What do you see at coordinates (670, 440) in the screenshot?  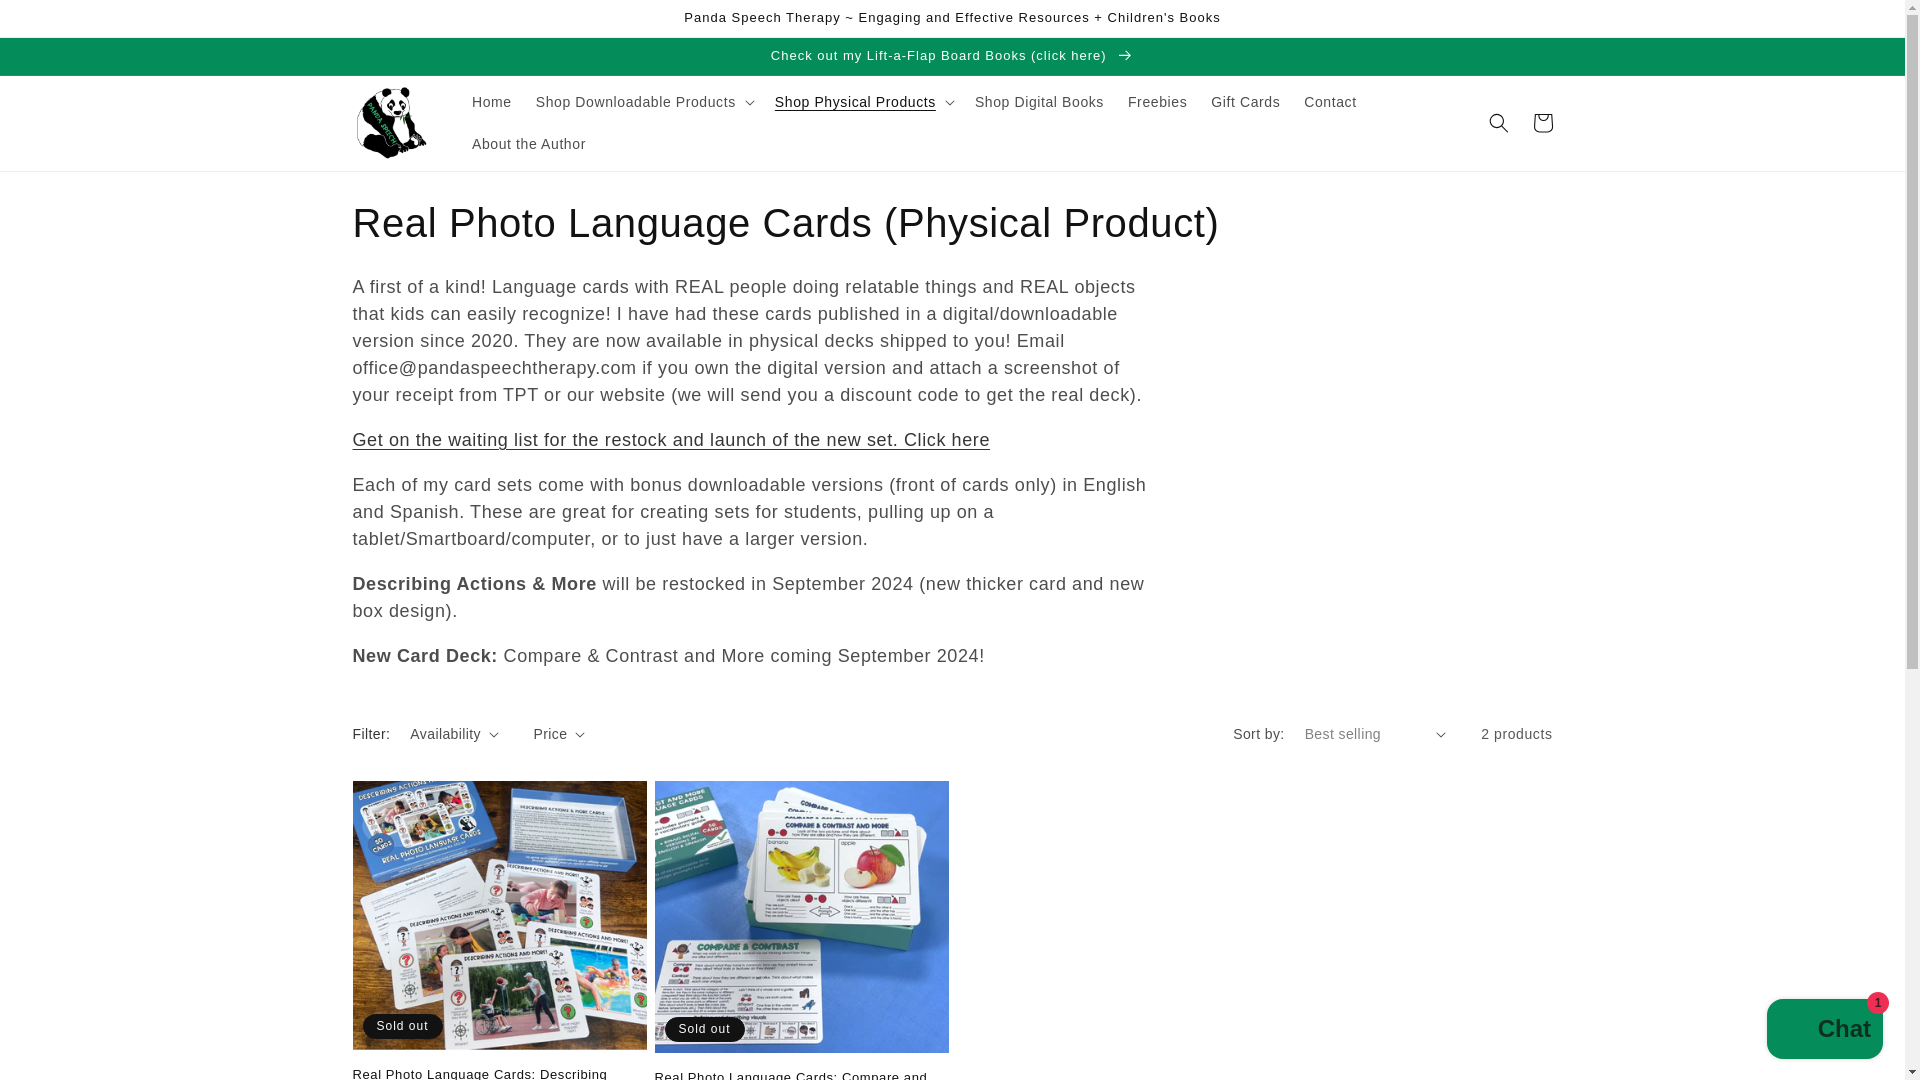 I see `waiting list link` at bounding box center [670, 440].